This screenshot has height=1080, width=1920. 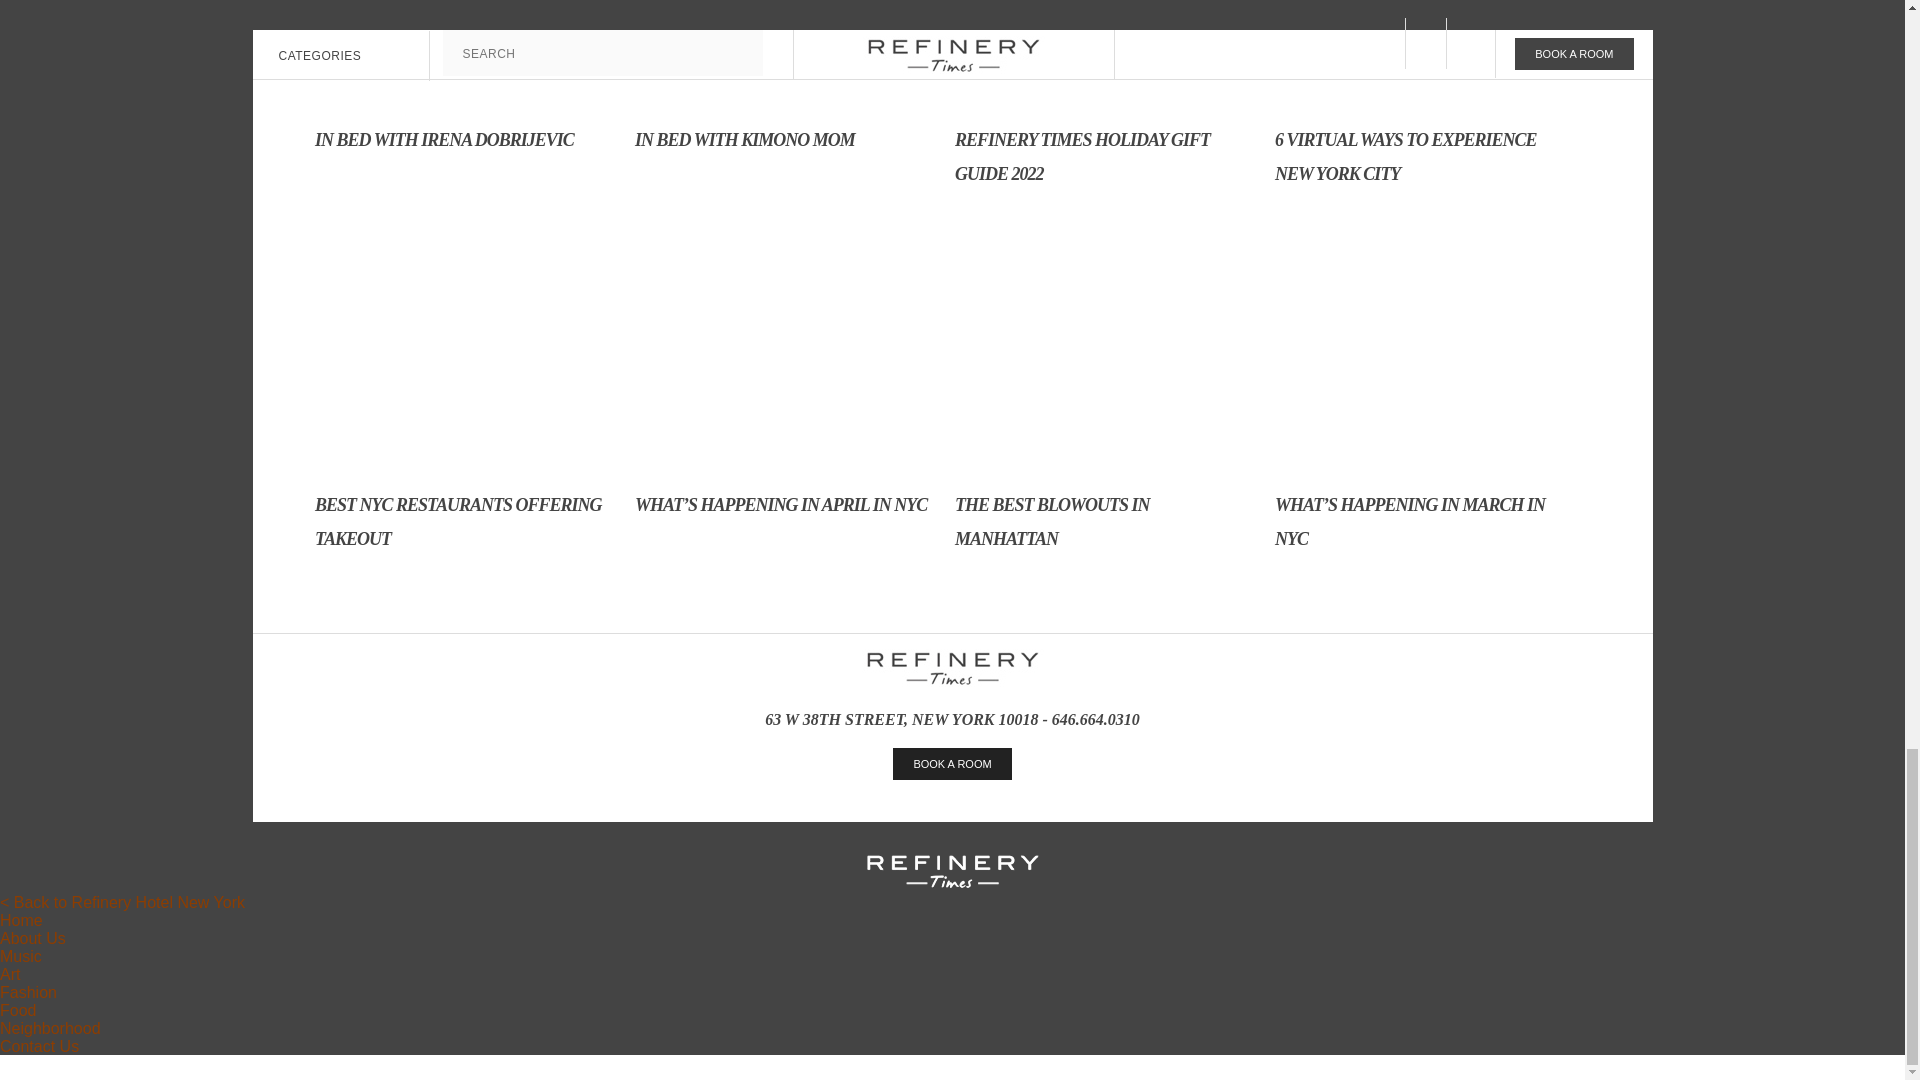 What do you see at coordinates (32, 938) in the screenshot?
I see `About Us` at bounding box center [32, 938].